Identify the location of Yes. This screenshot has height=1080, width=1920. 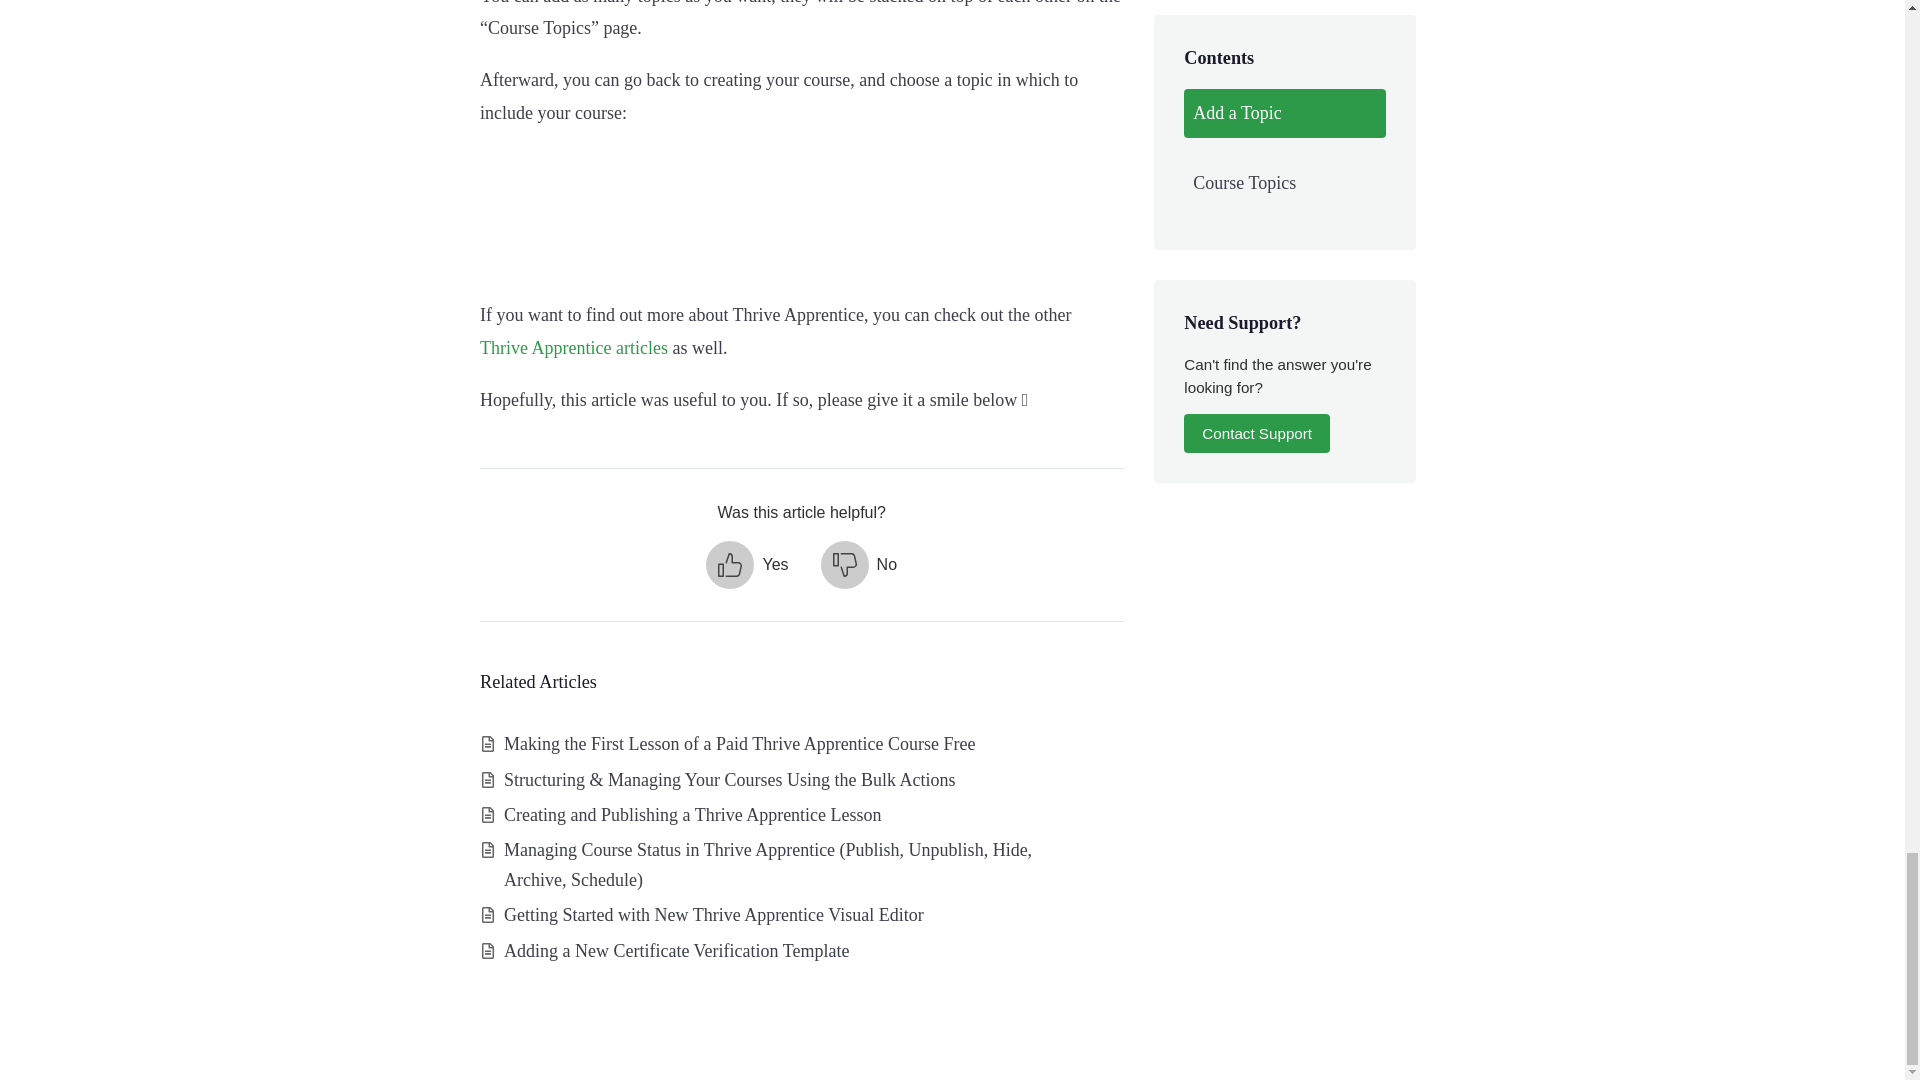
(746, 564).